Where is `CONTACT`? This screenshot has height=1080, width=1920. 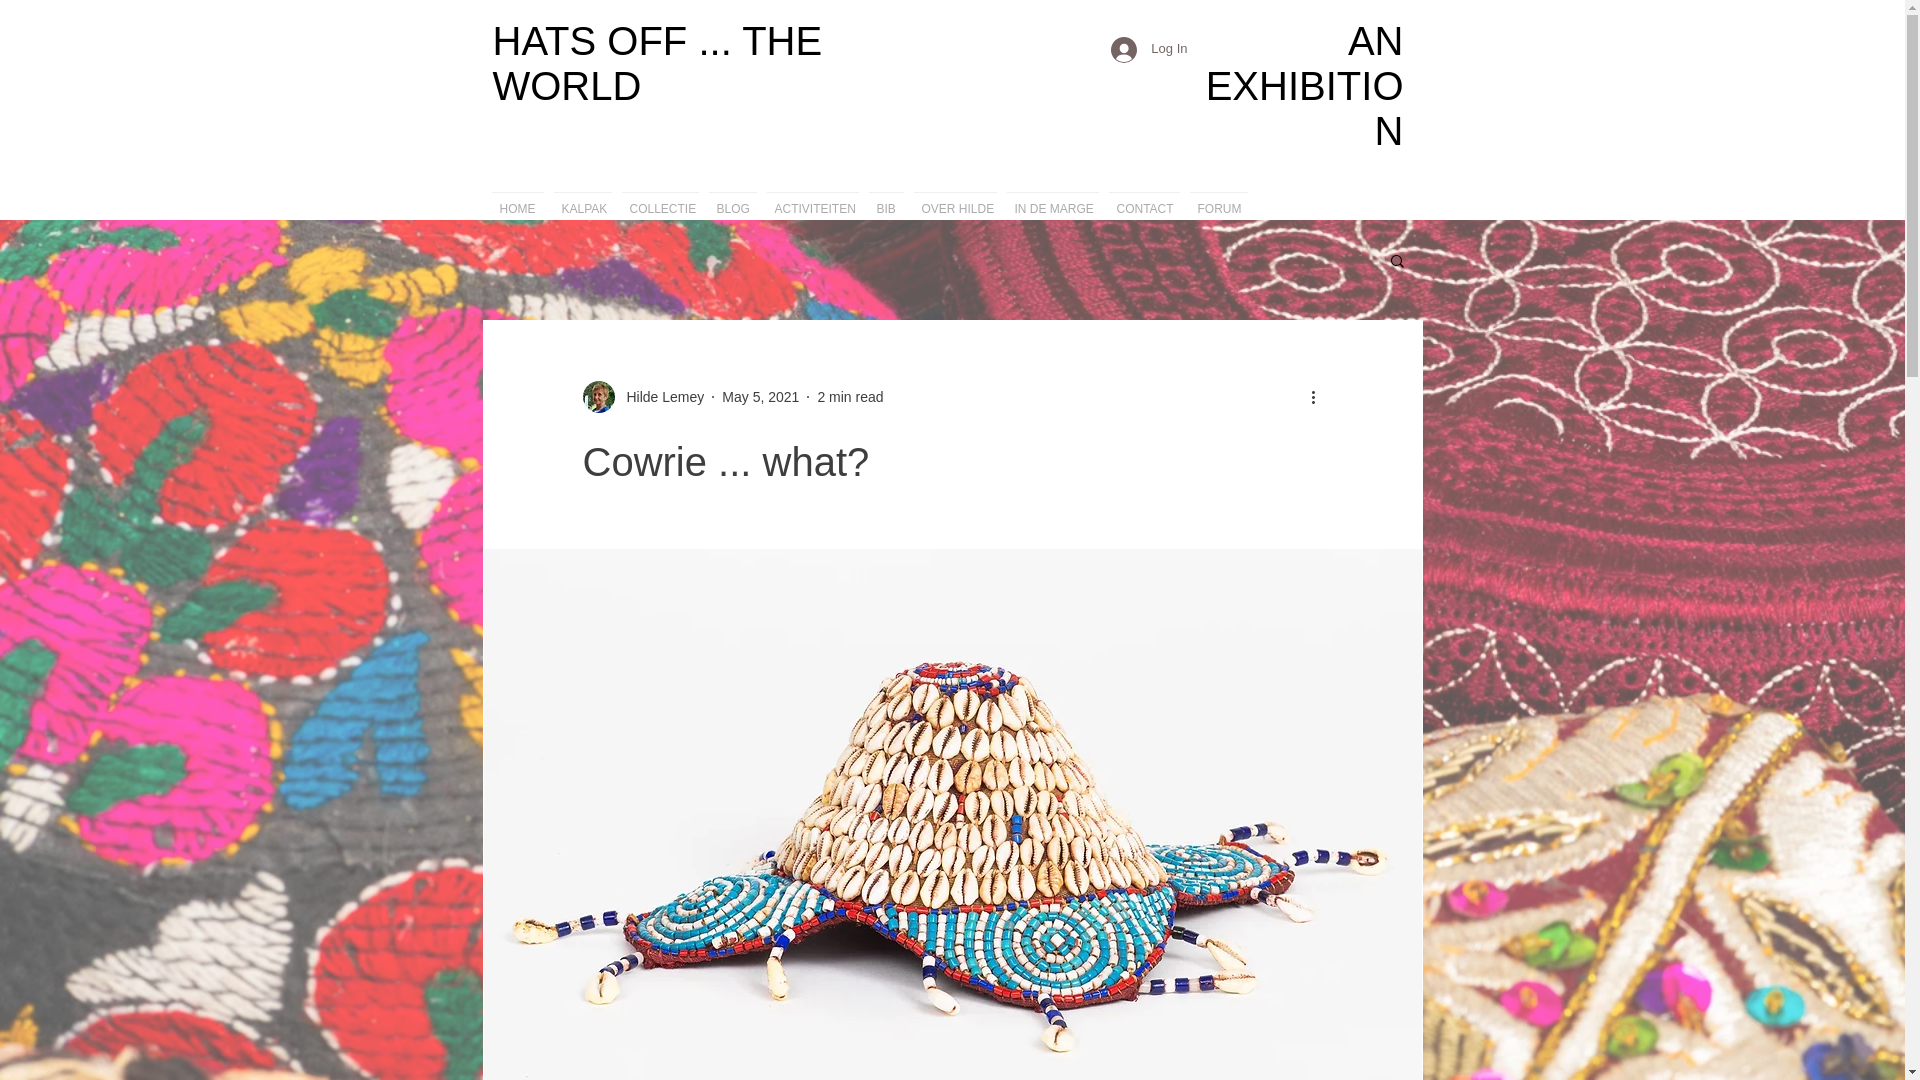
CONTACT is located at coordinates (1144, 200).